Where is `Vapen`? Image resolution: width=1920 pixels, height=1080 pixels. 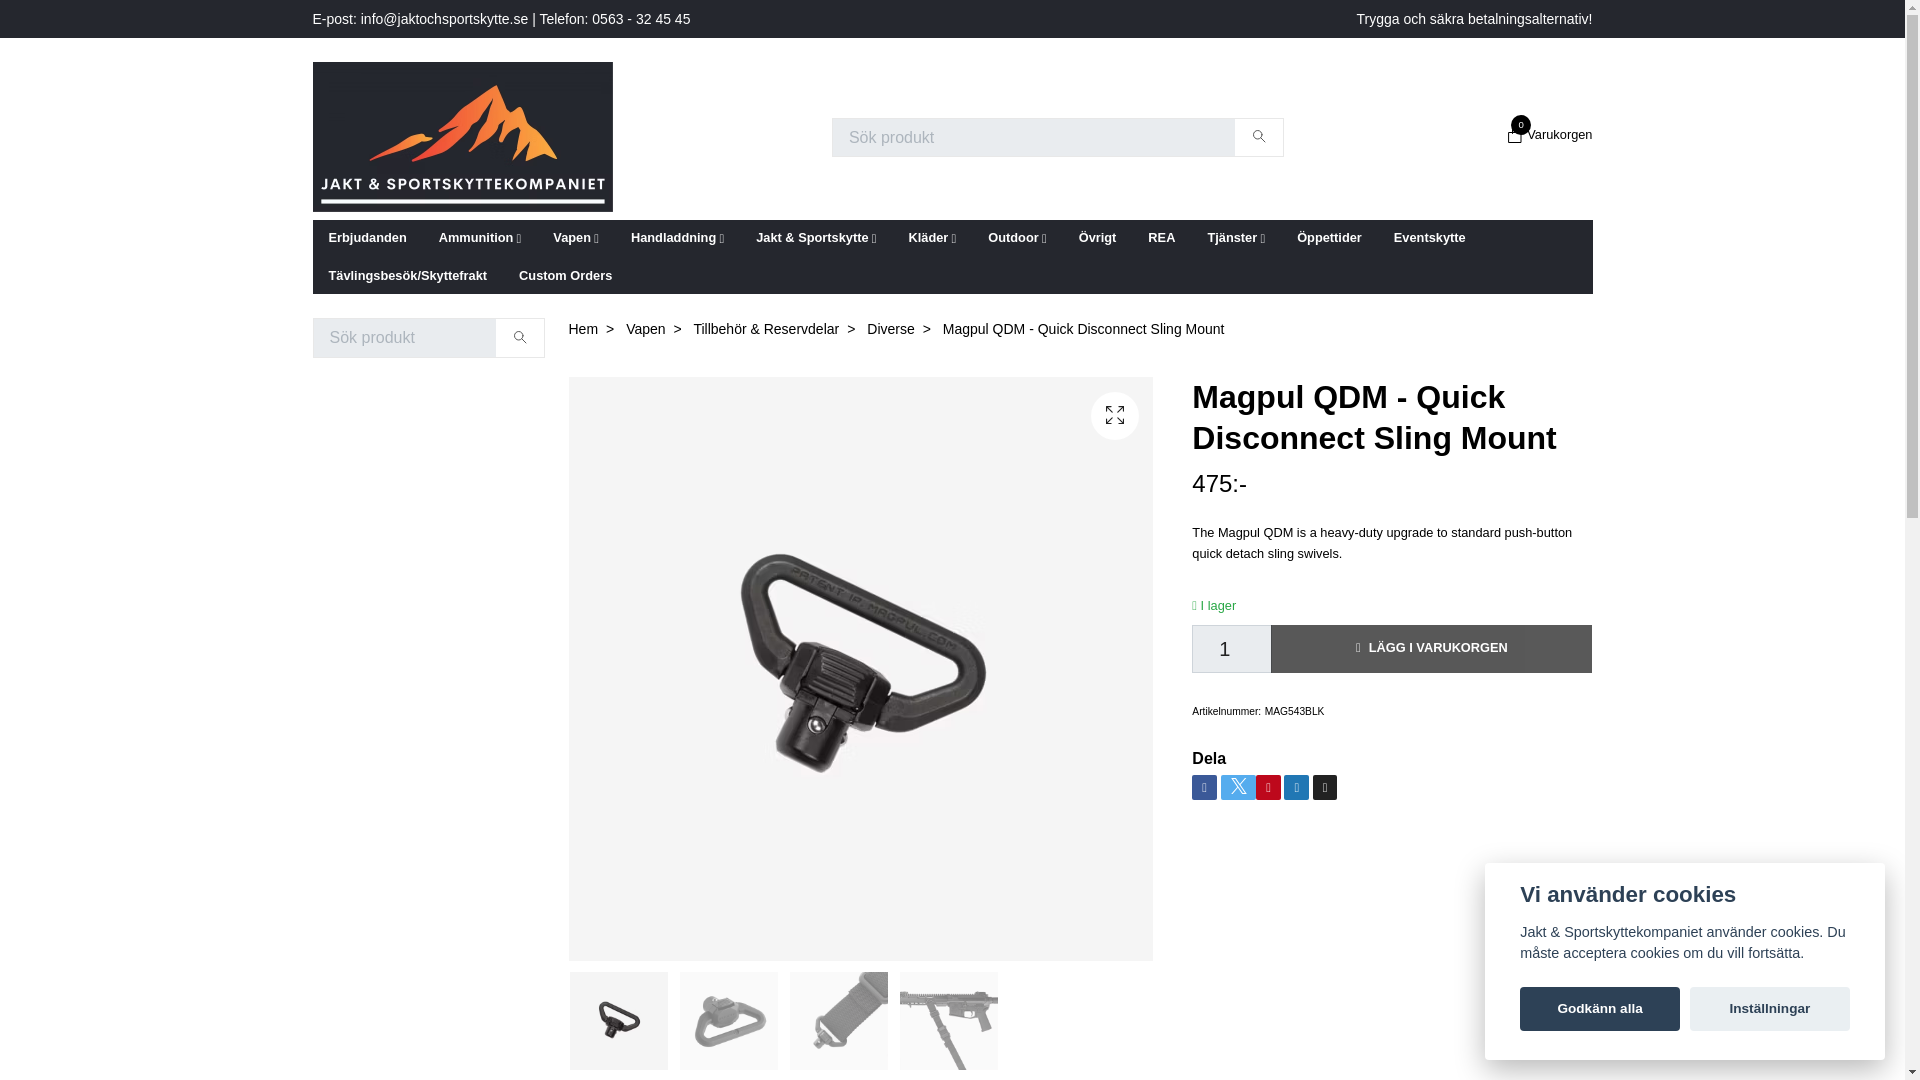 Vapen is located at coordinates (1430, 238).